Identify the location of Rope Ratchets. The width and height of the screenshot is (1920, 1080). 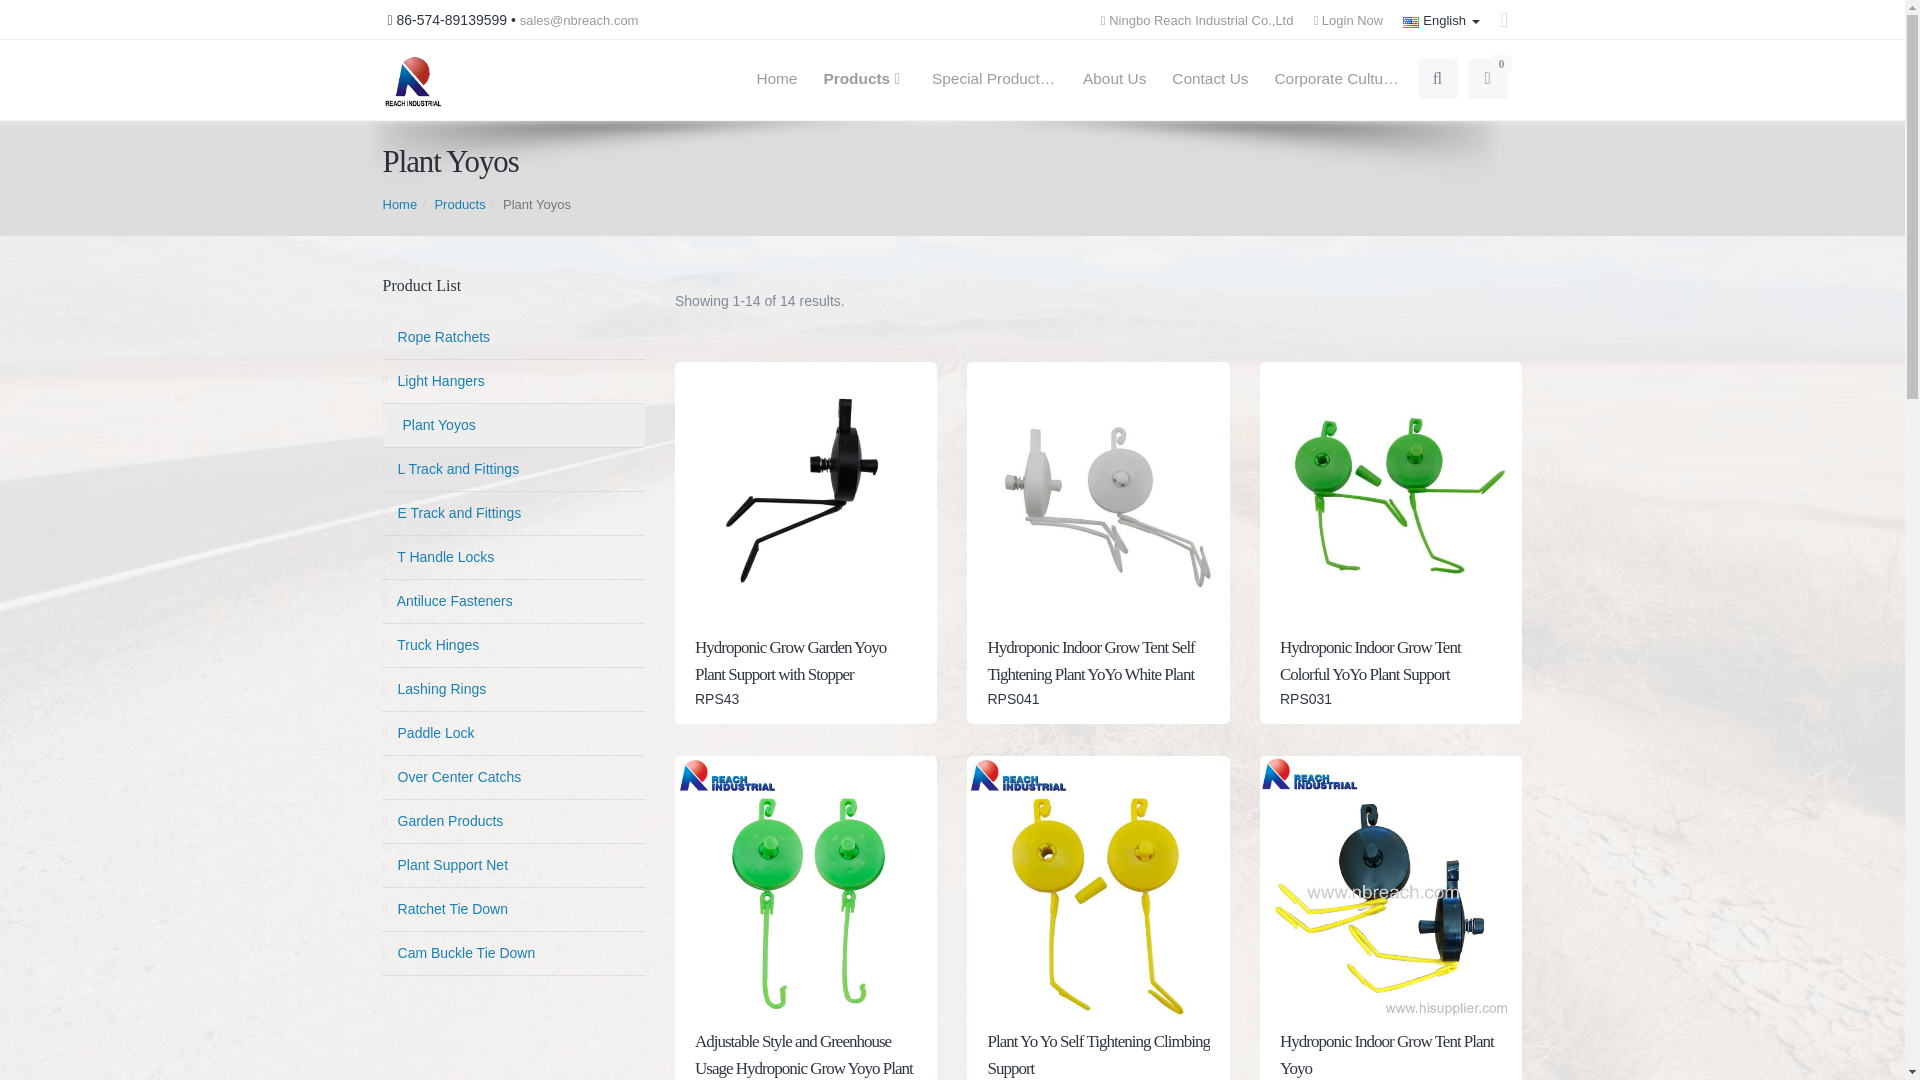
(514, 337).